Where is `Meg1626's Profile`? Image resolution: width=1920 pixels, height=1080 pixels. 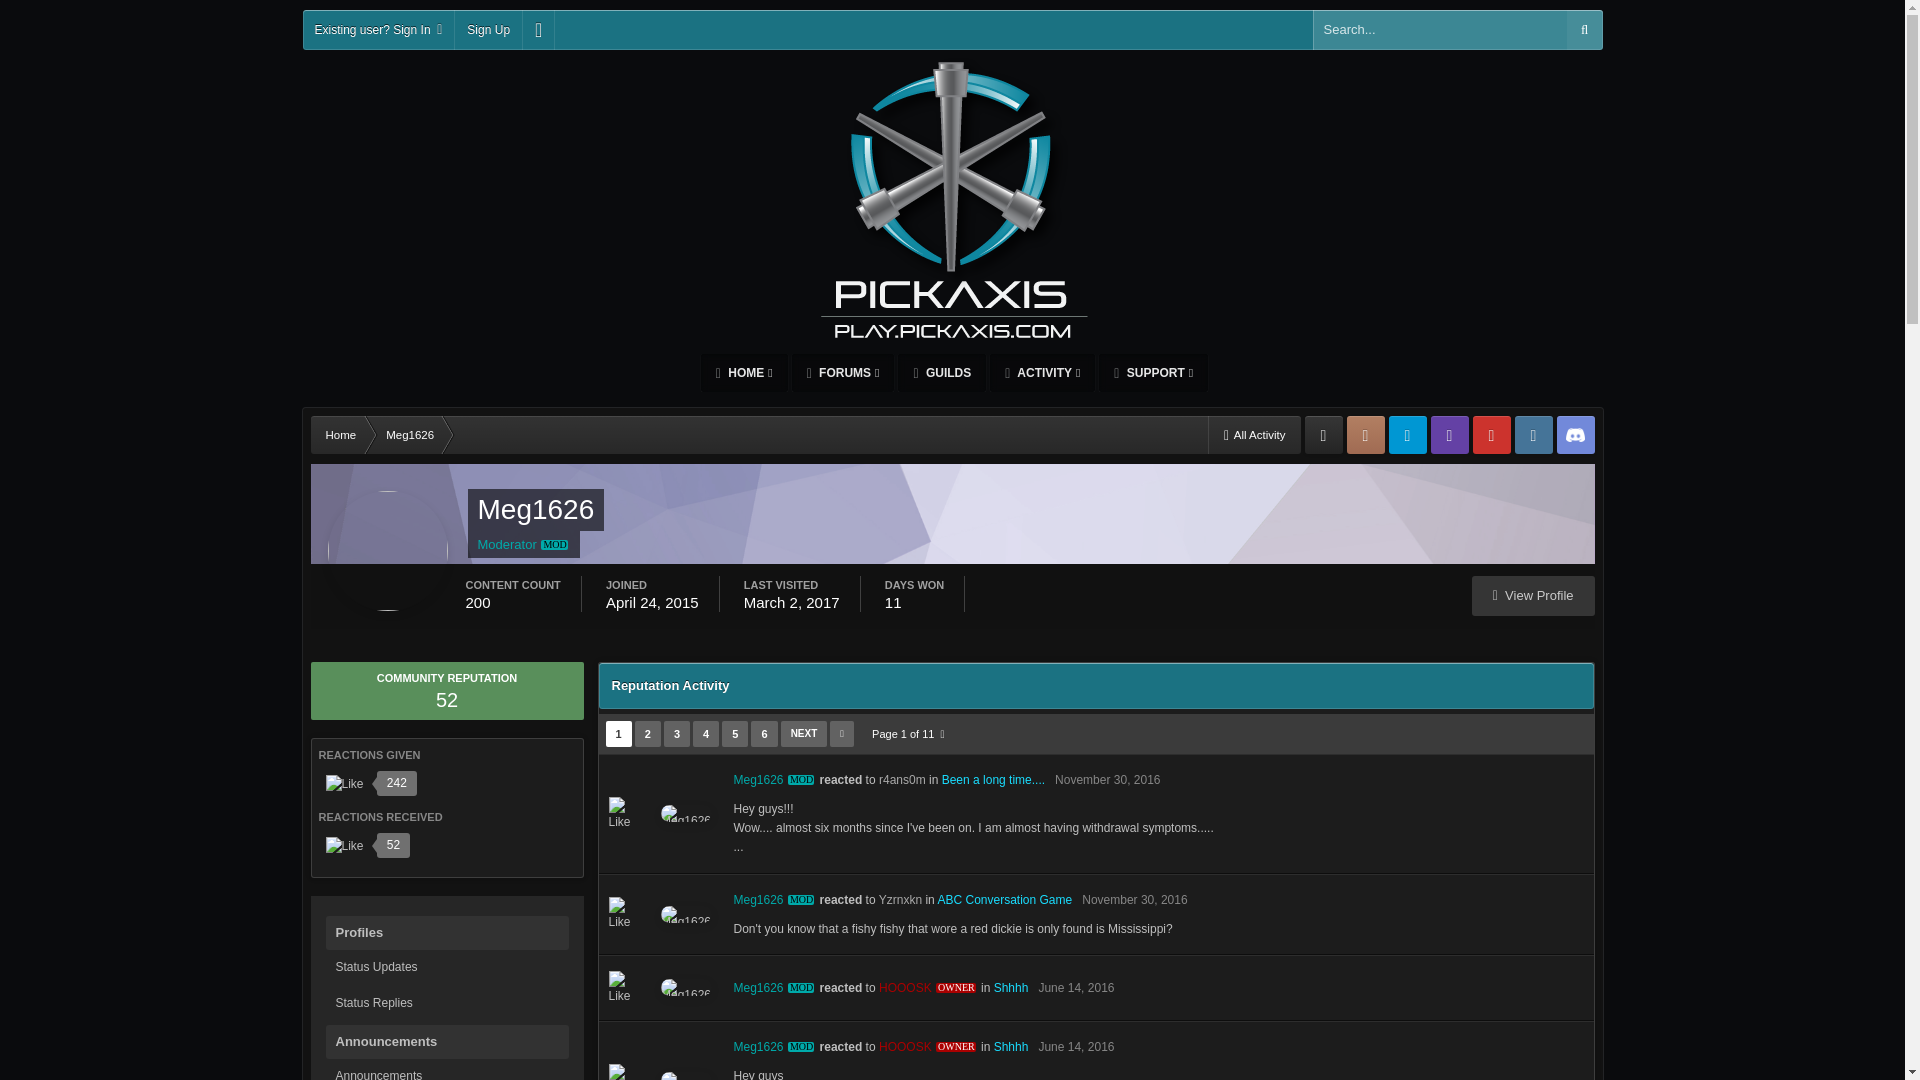
Meg1626's Profile is located at coordinates (1534, 595).